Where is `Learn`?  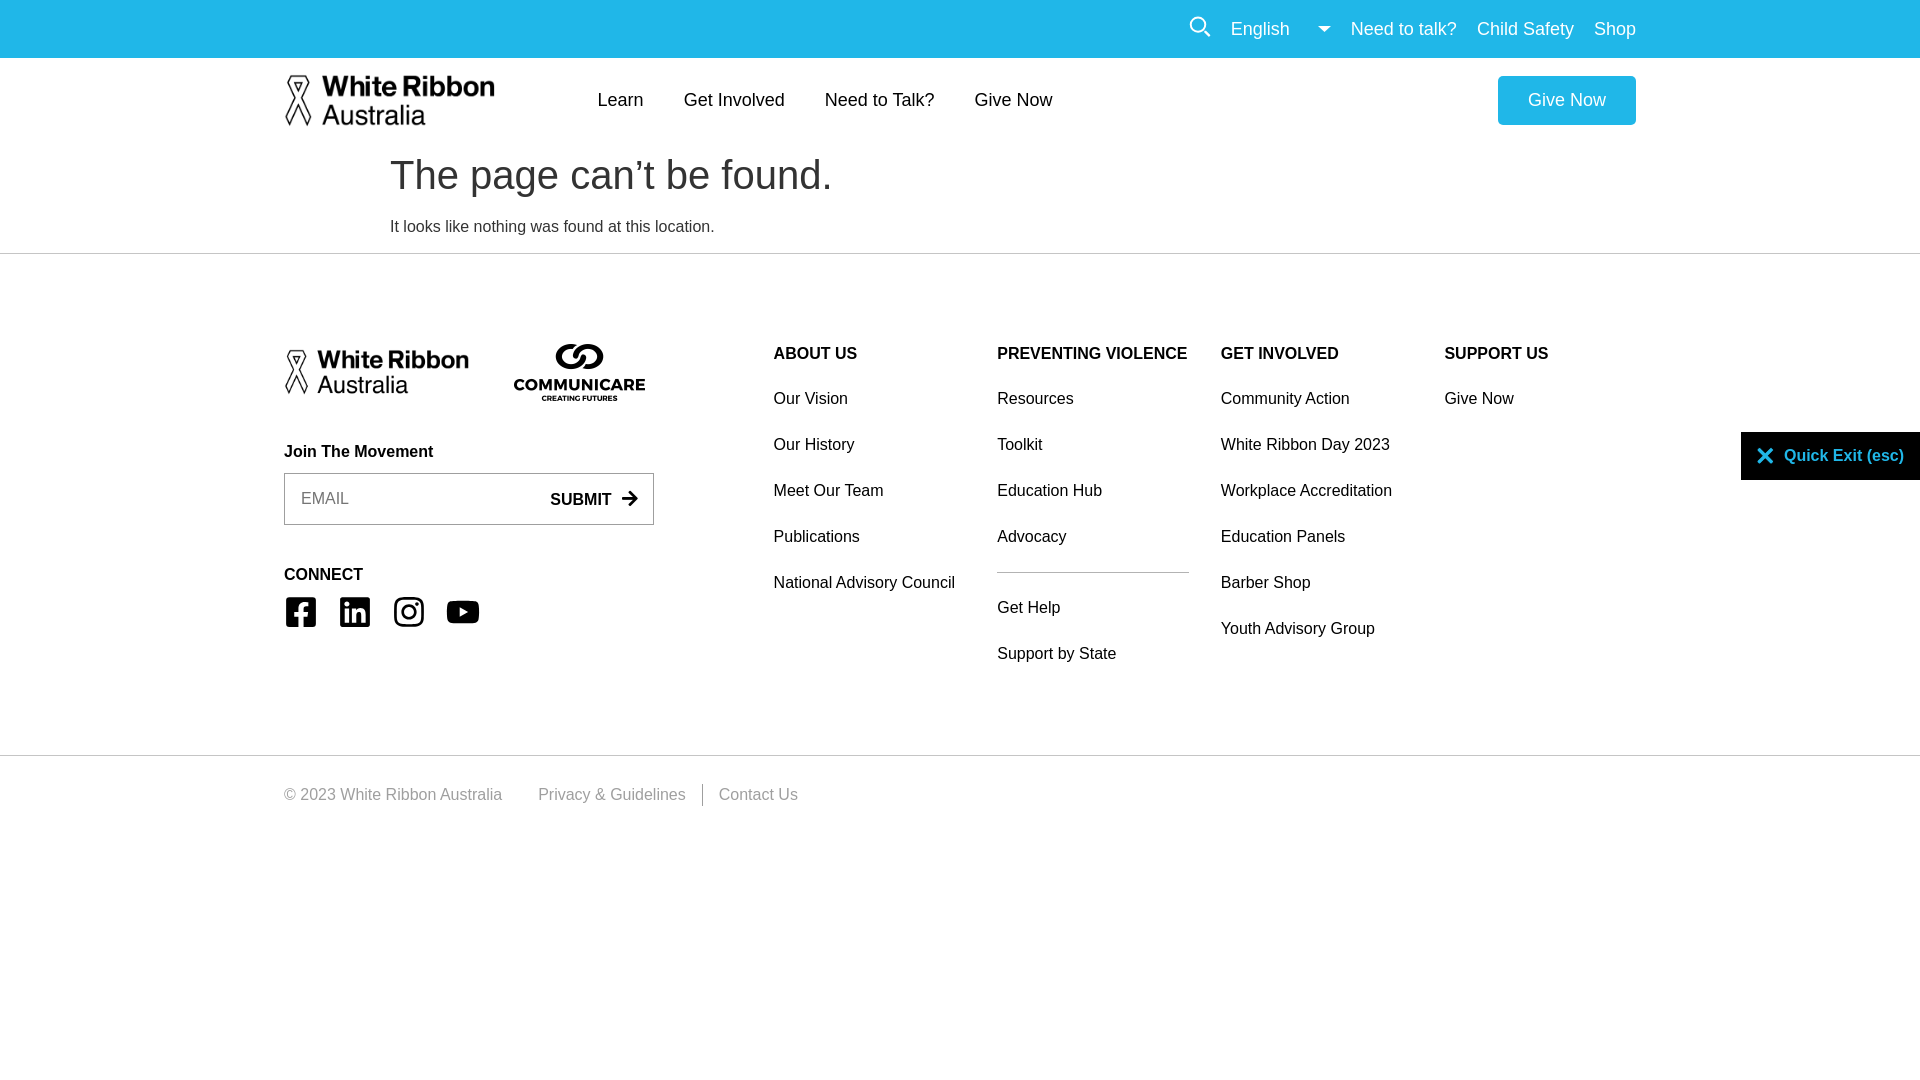
Learn is located at coordinates (621, 100).